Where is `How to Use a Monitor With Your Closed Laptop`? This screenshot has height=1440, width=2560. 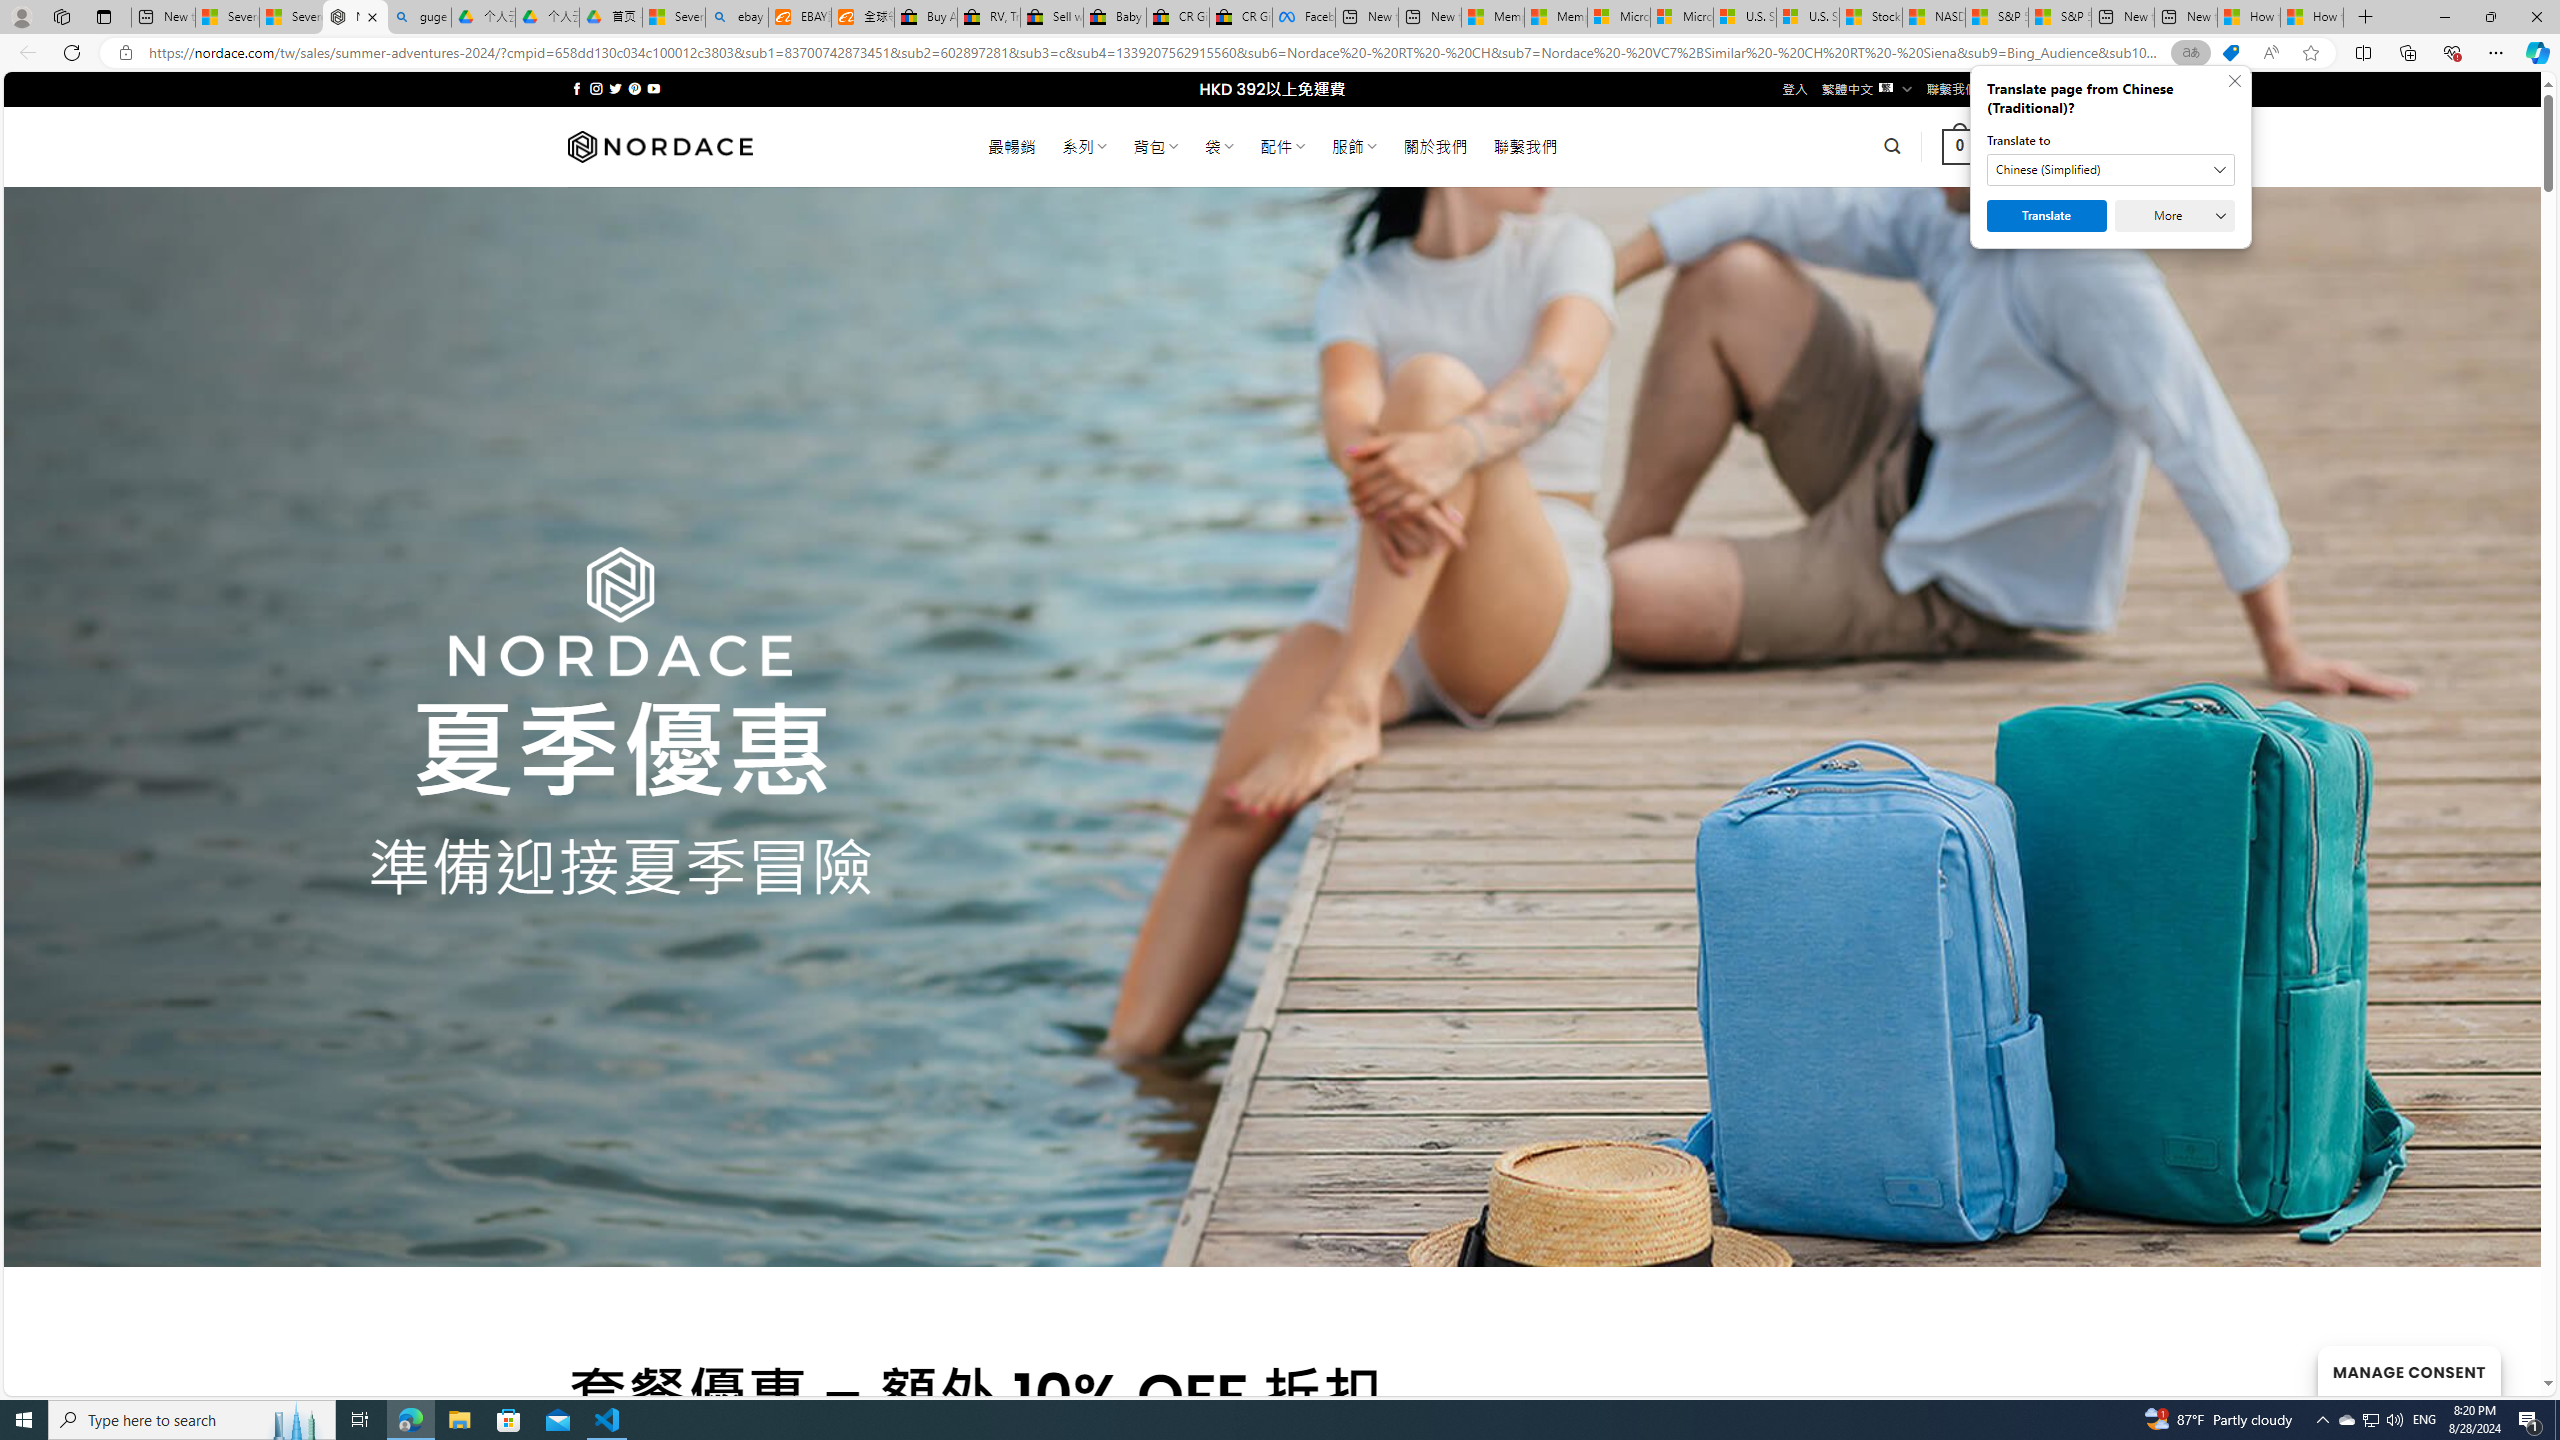
How to Use a Monitor With Your Closed Laptop is located at coordinates (2312, 17).